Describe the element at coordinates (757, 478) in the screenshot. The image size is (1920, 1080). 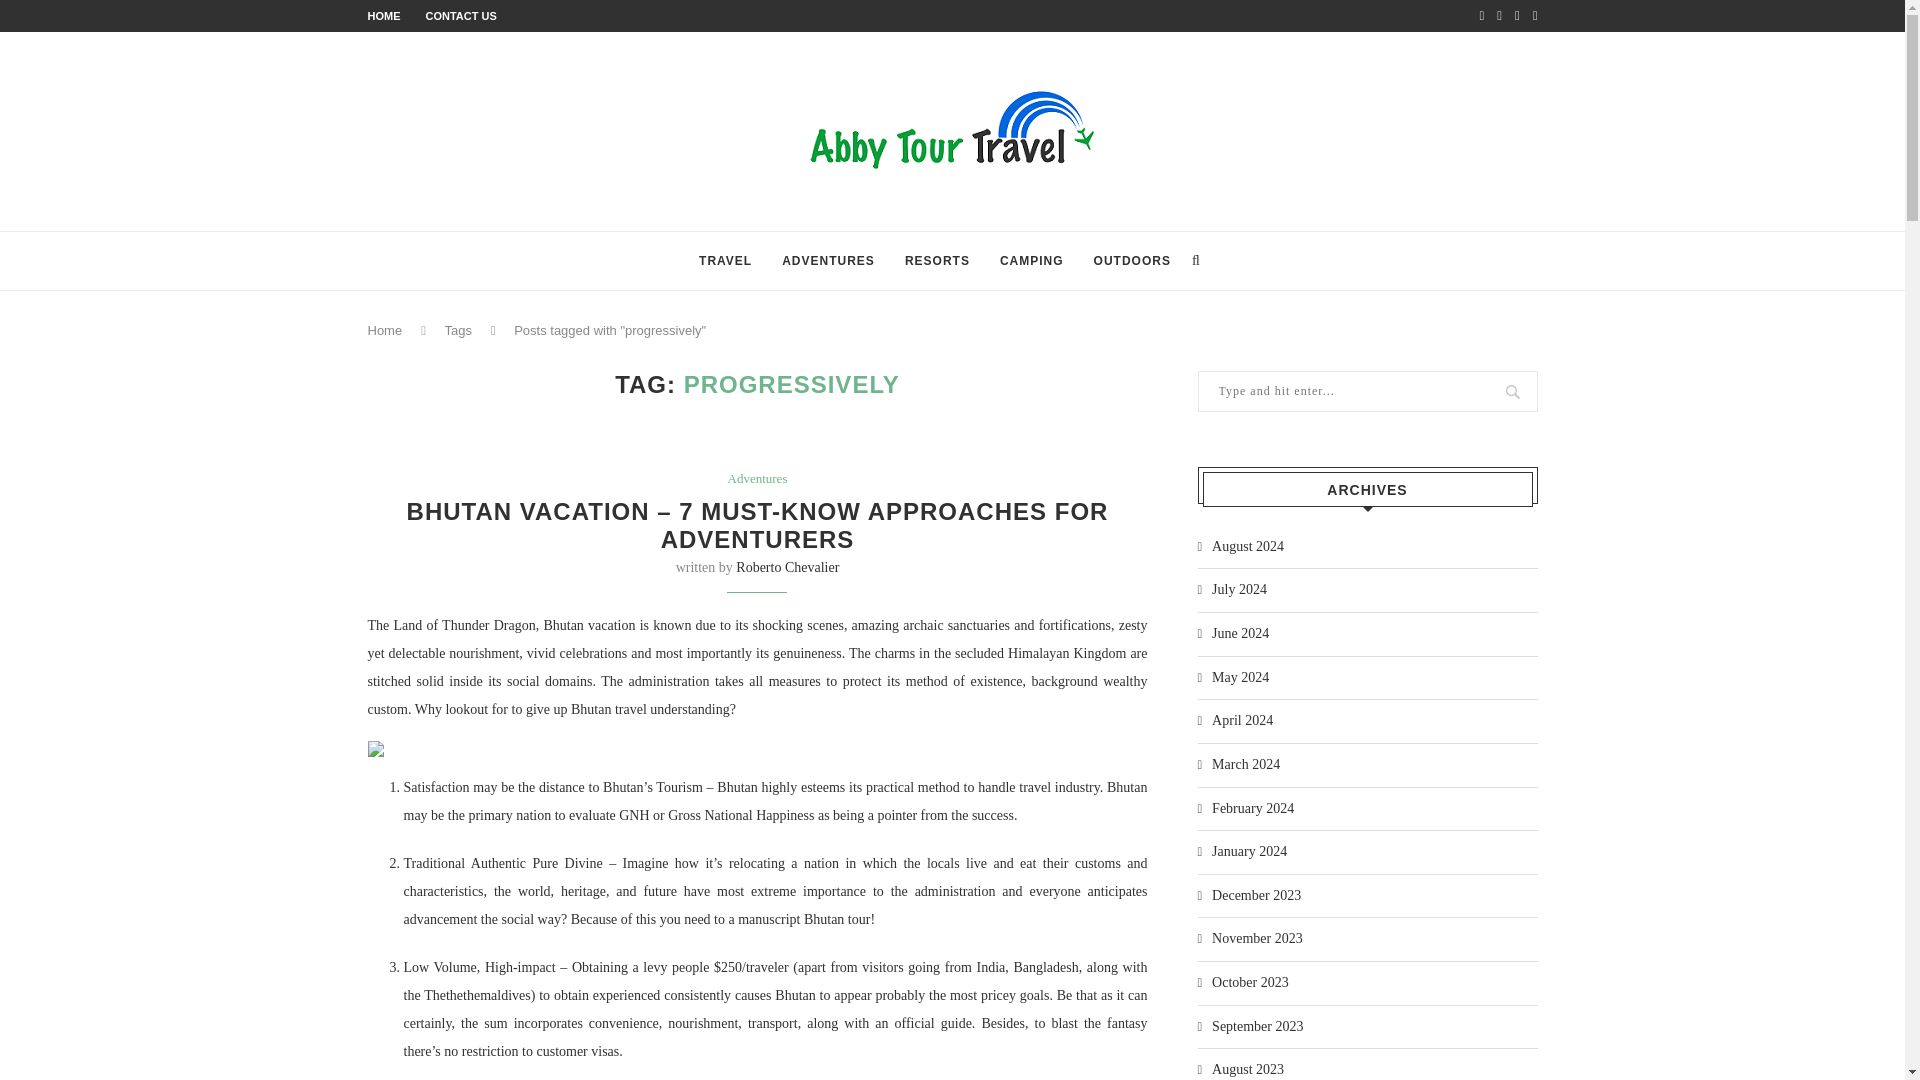
I see `Adventures` at that location.